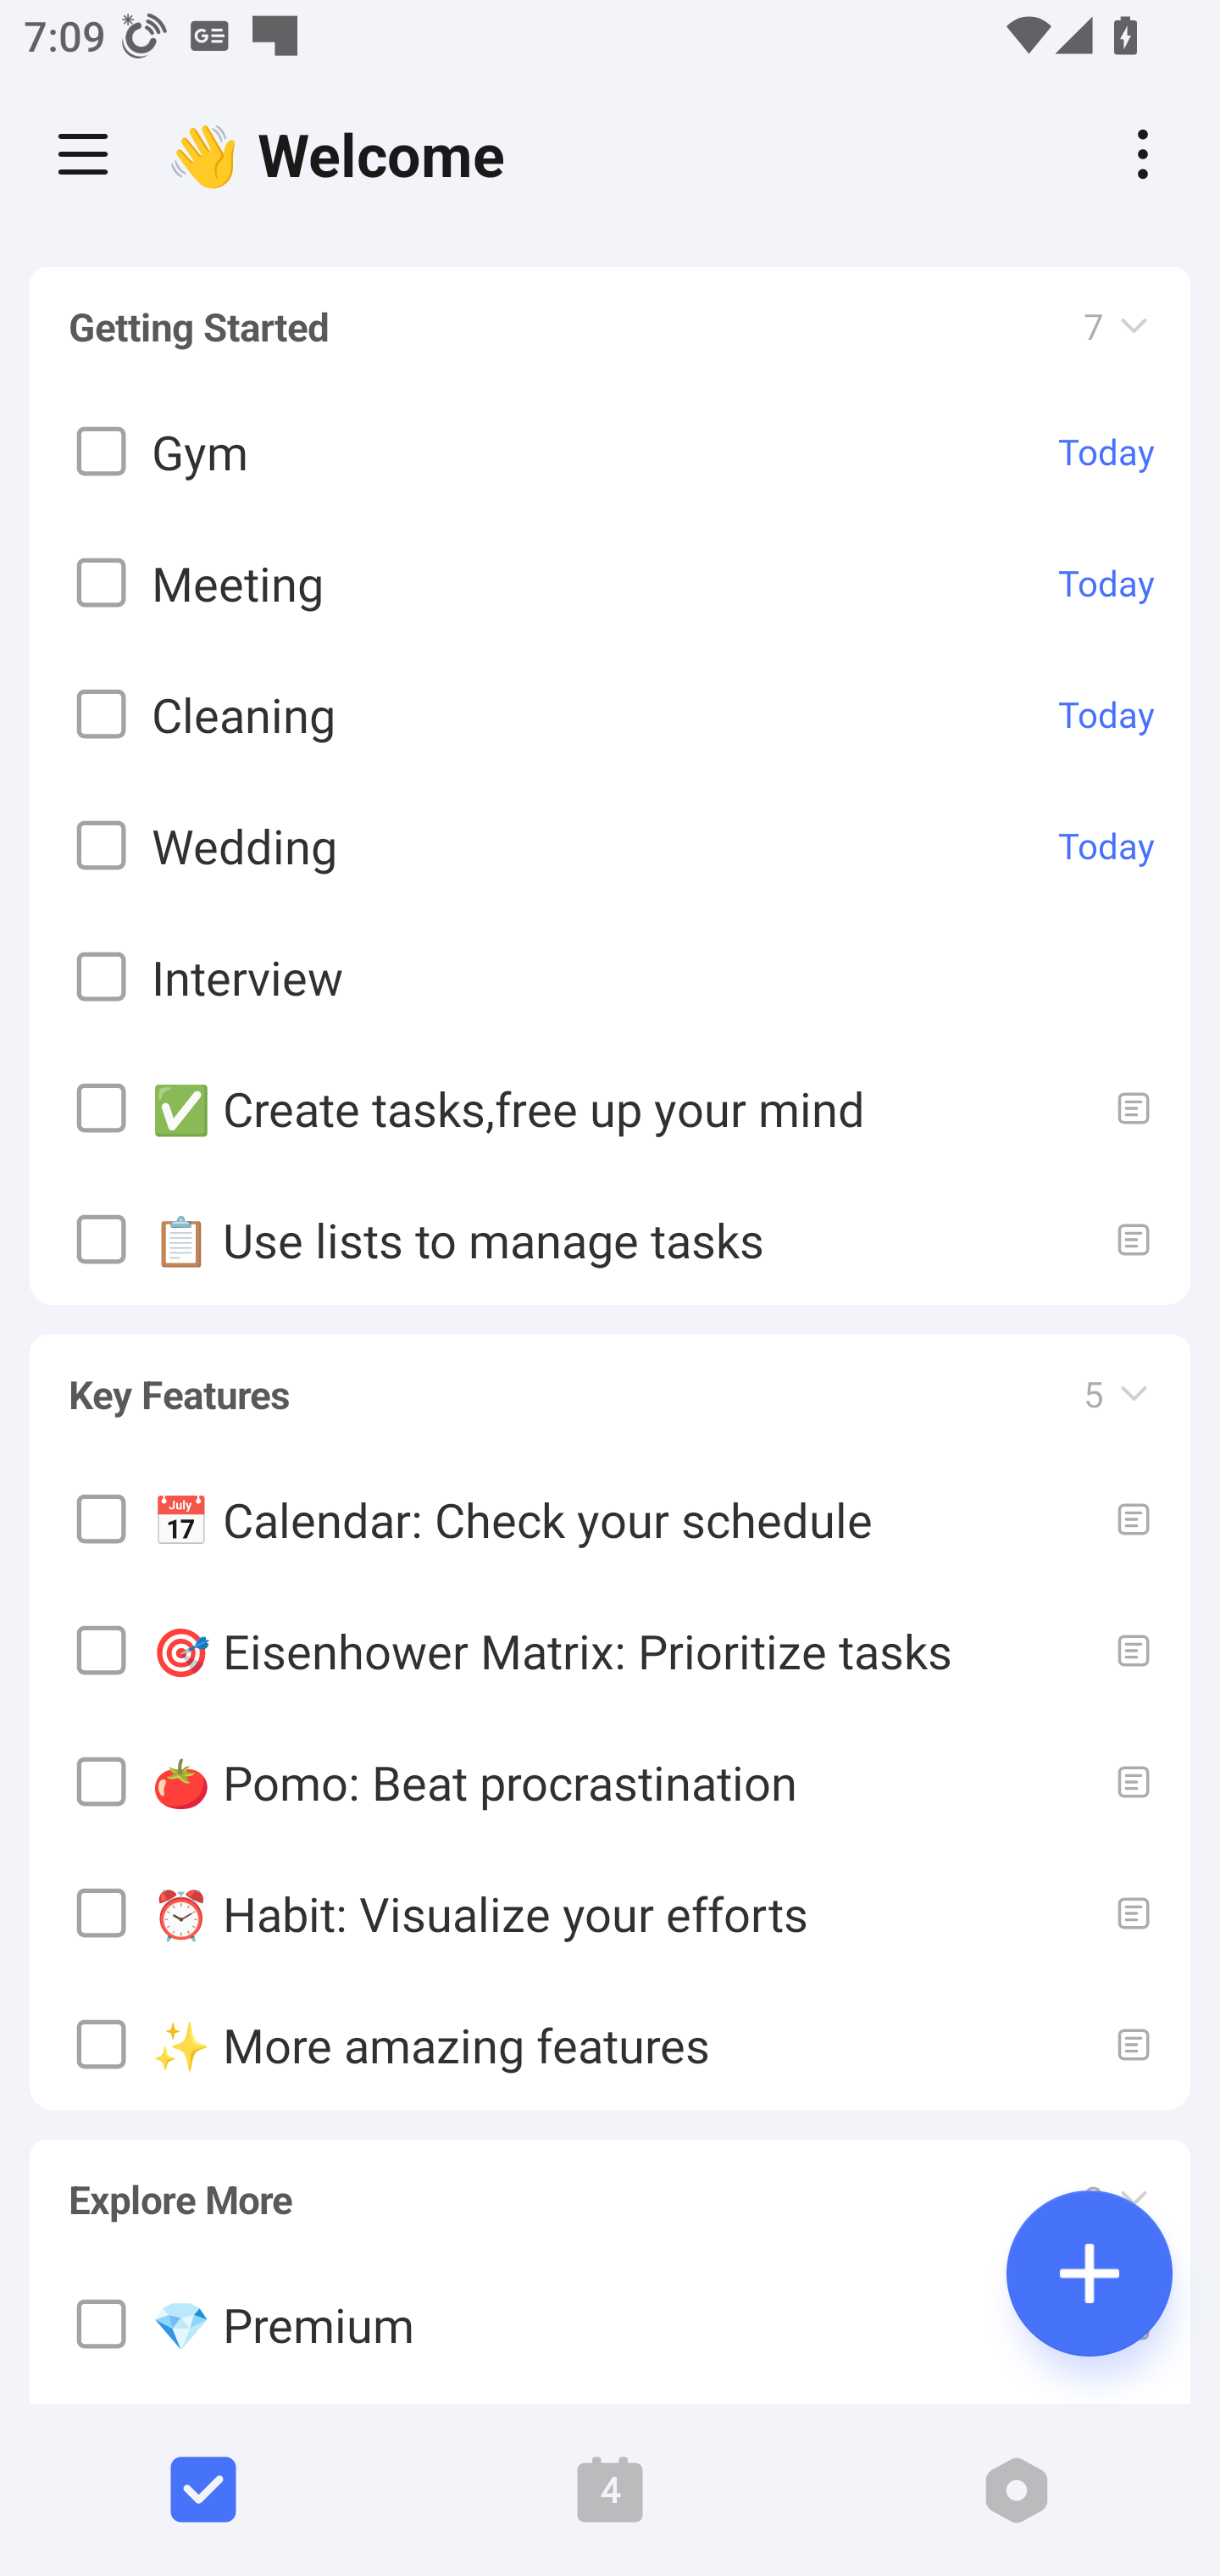 This screenshot has height=2576, width=1220. I want to click on Today, so click(1106, 452).